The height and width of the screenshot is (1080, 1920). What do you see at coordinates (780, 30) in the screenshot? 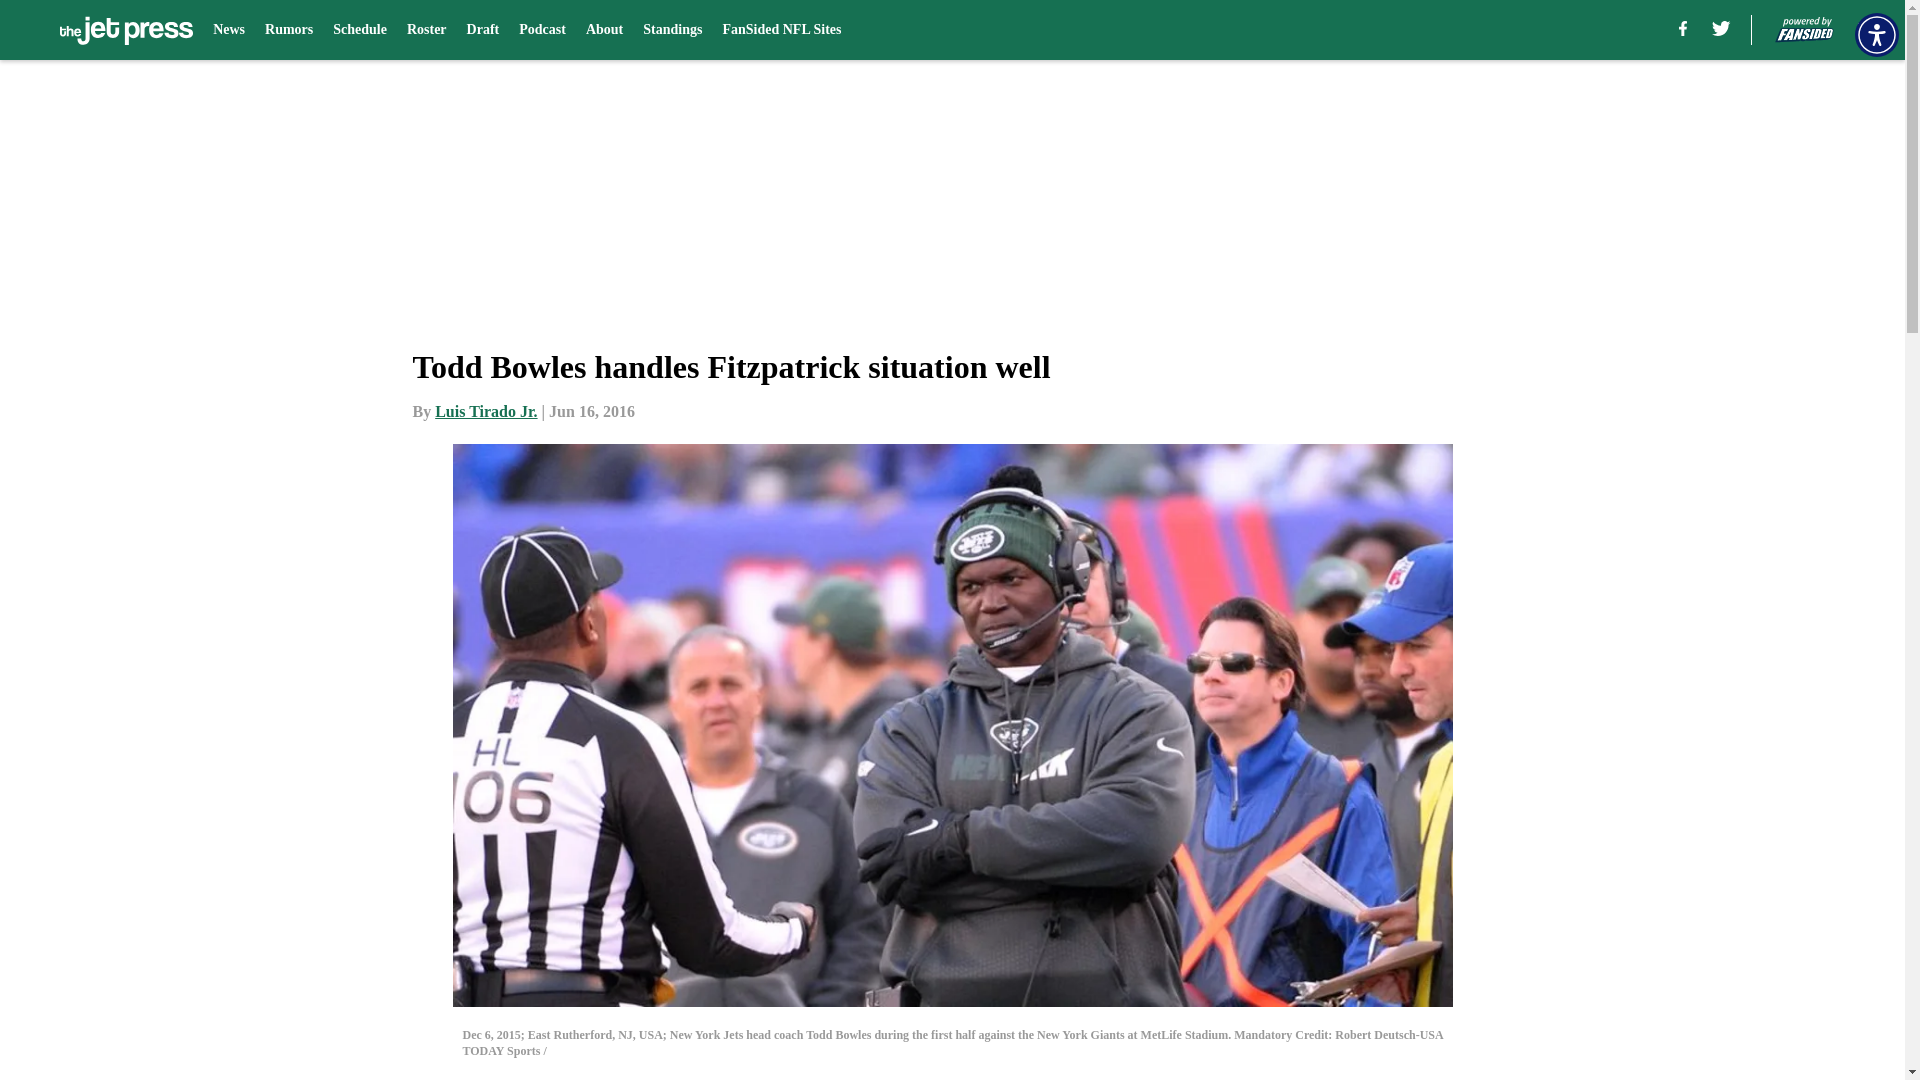
I see `FanSided NFL Sites` at bounding box center [780, 30].